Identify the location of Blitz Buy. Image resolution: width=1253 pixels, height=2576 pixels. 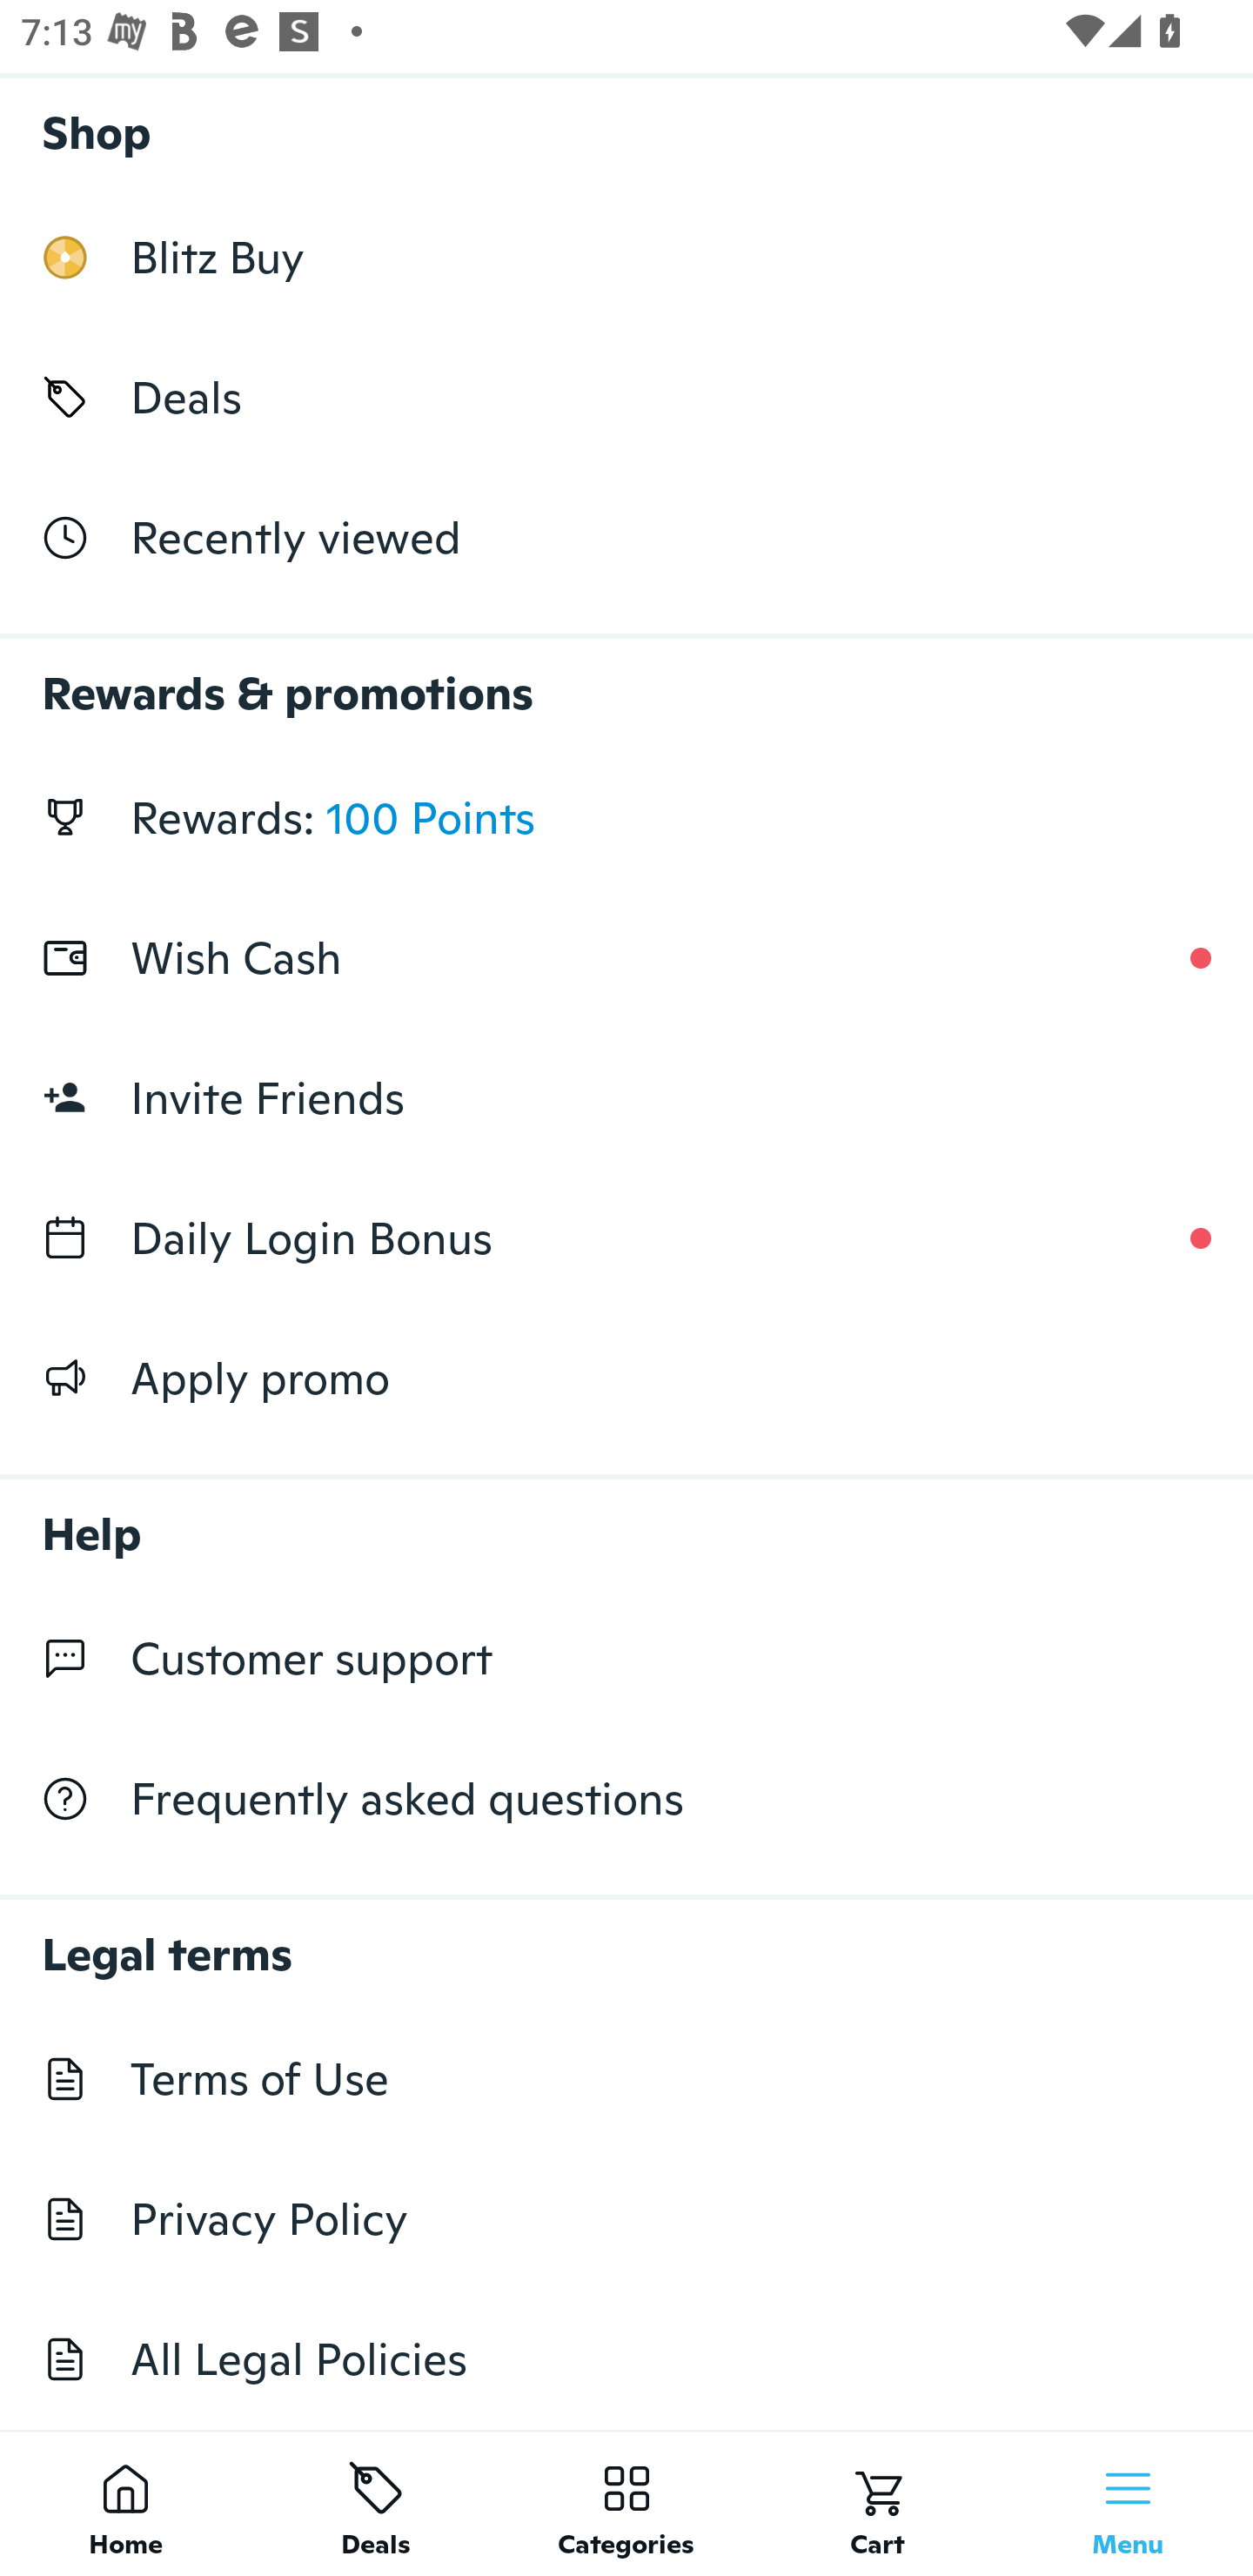
(626, 258).